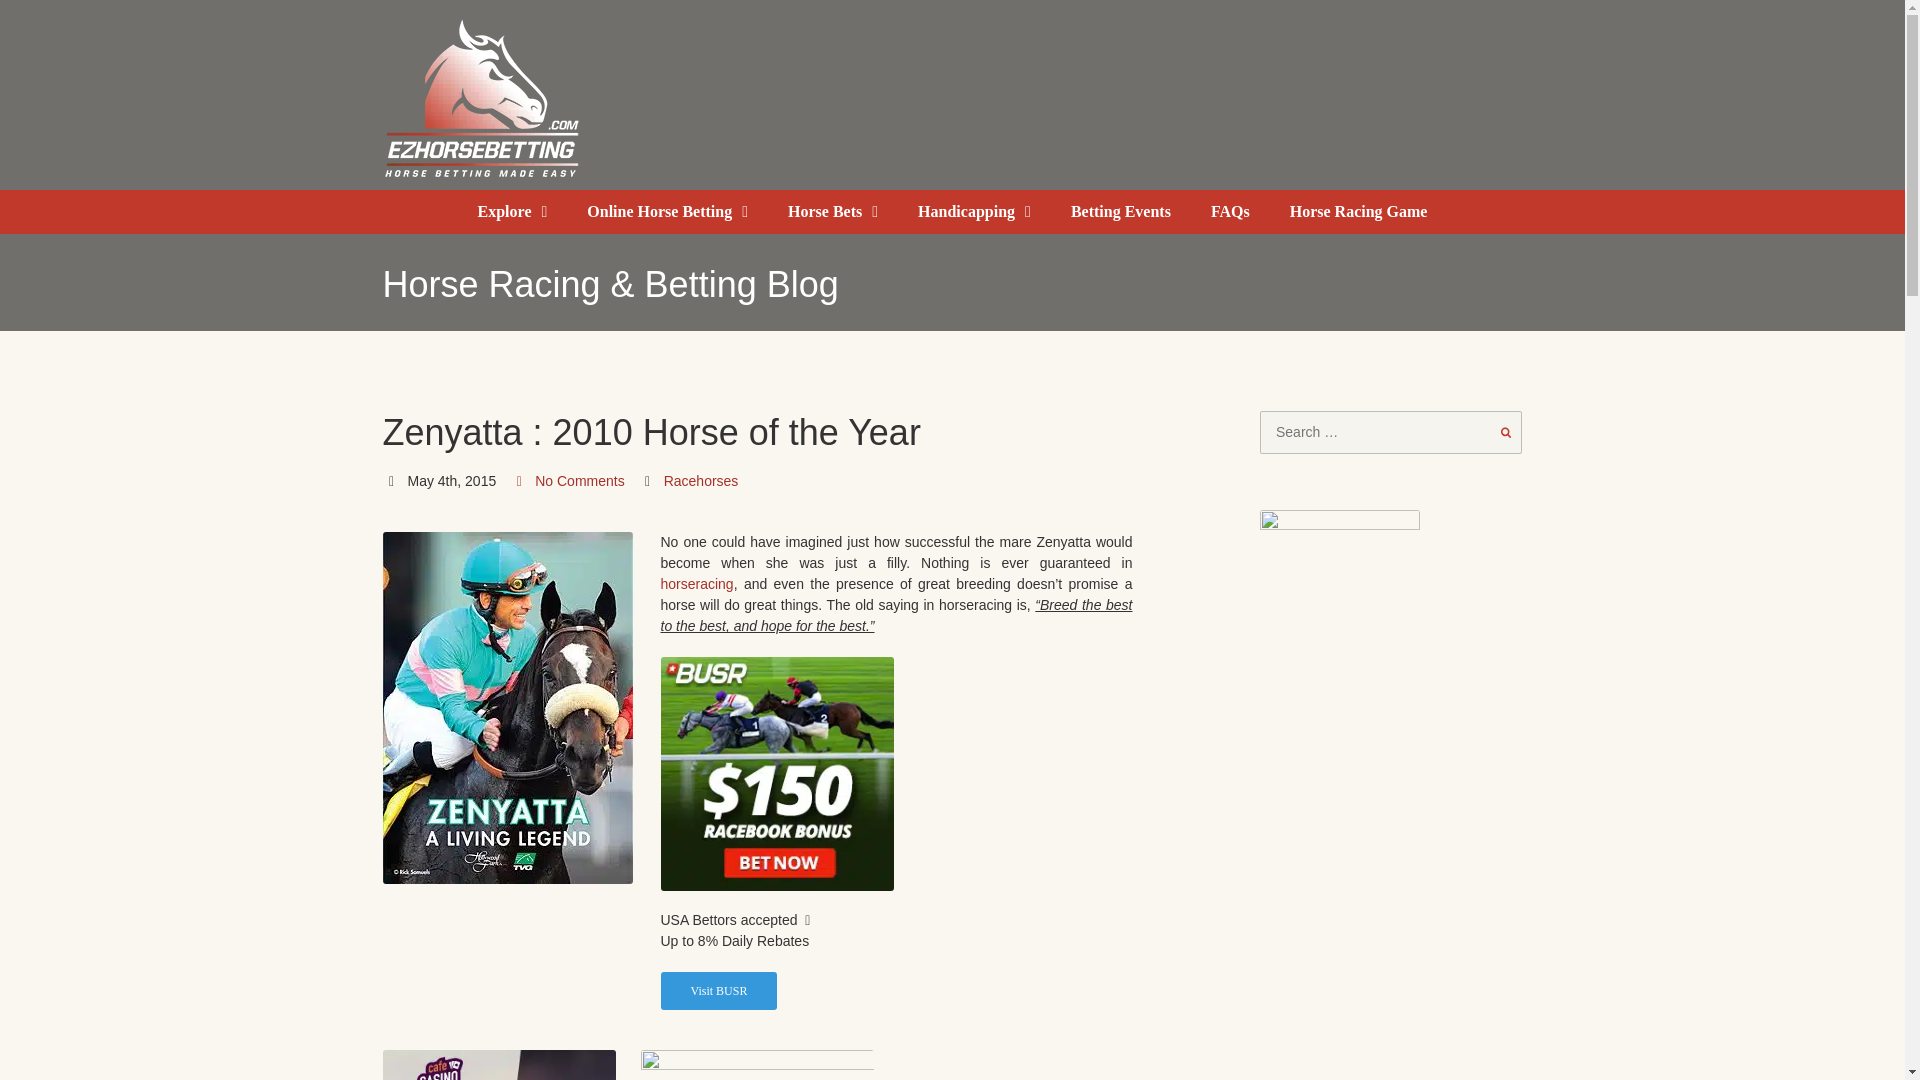 This screenshot has width=1920, height=1080. Describe the element at coordinates (512, 212) in the screenshot. I see `Explore` at that location.